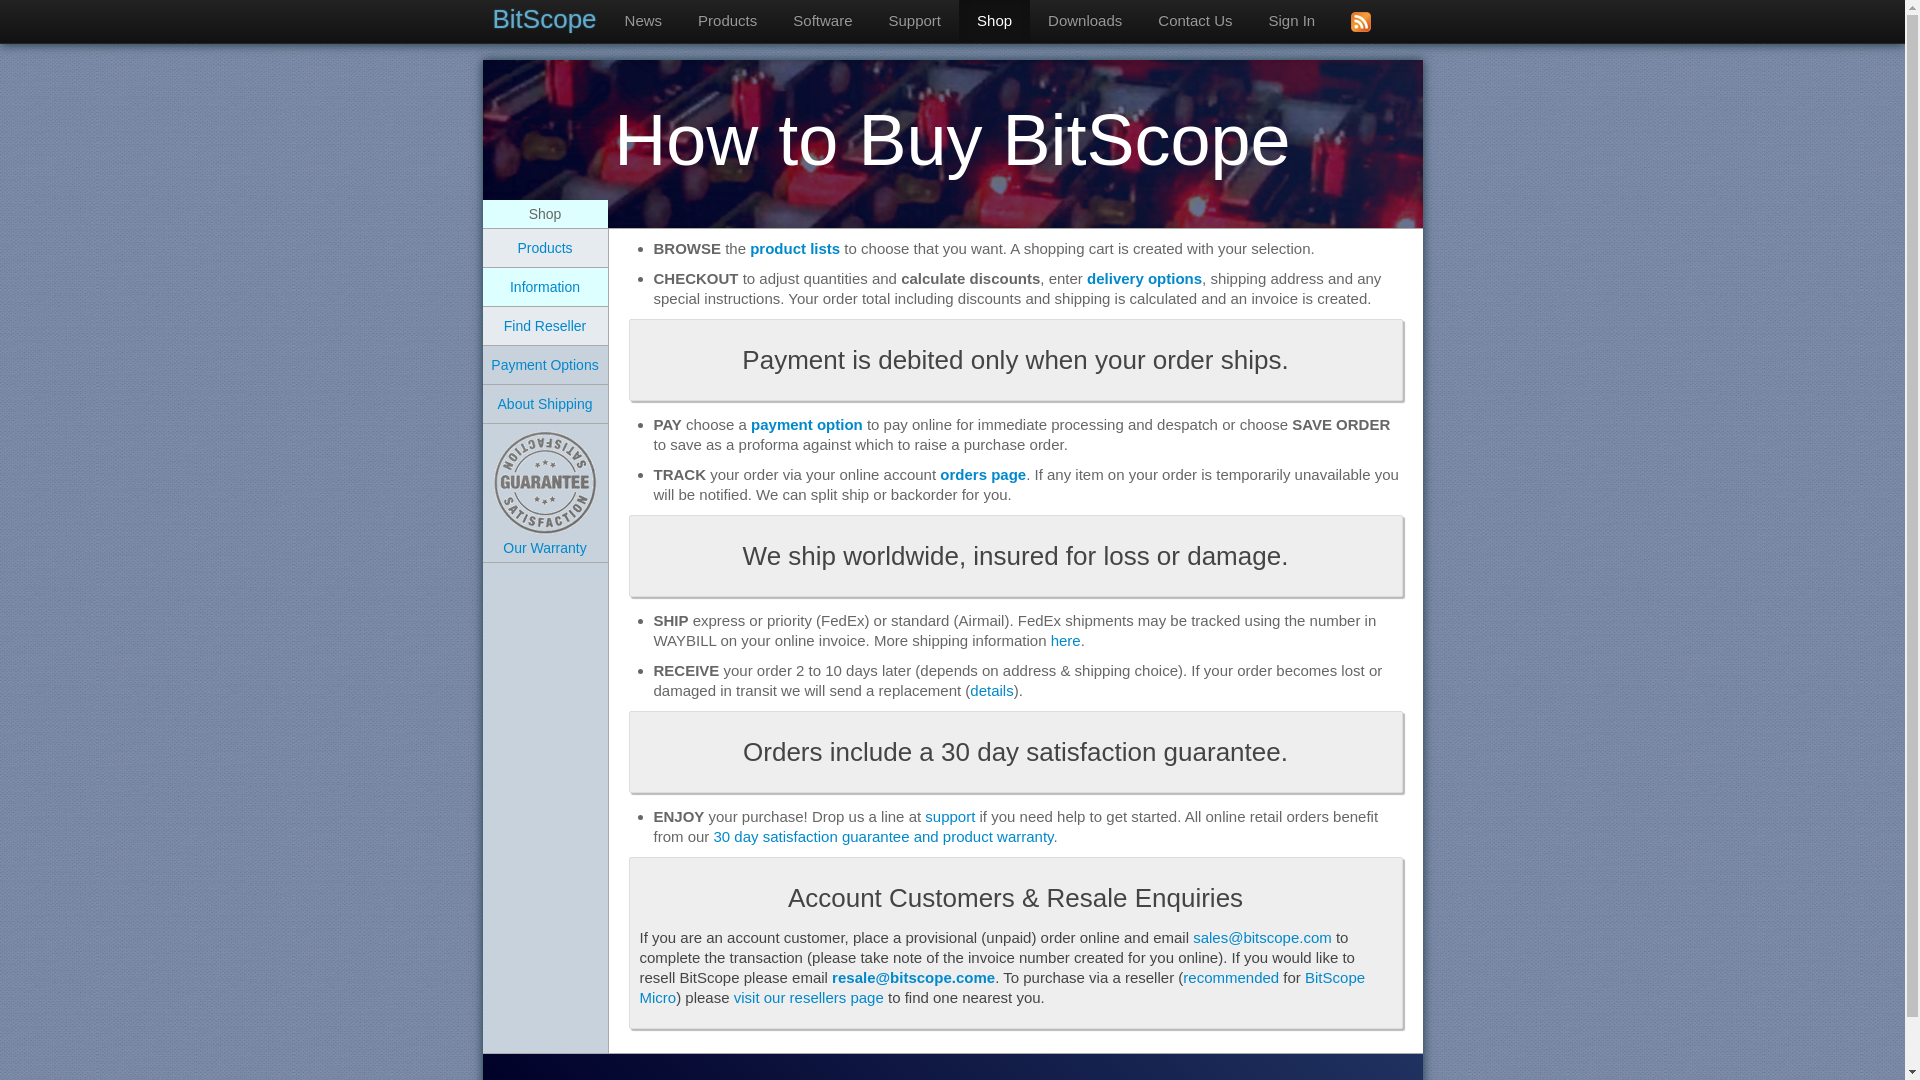  I want to click on Sign In, so click(1292, 21).